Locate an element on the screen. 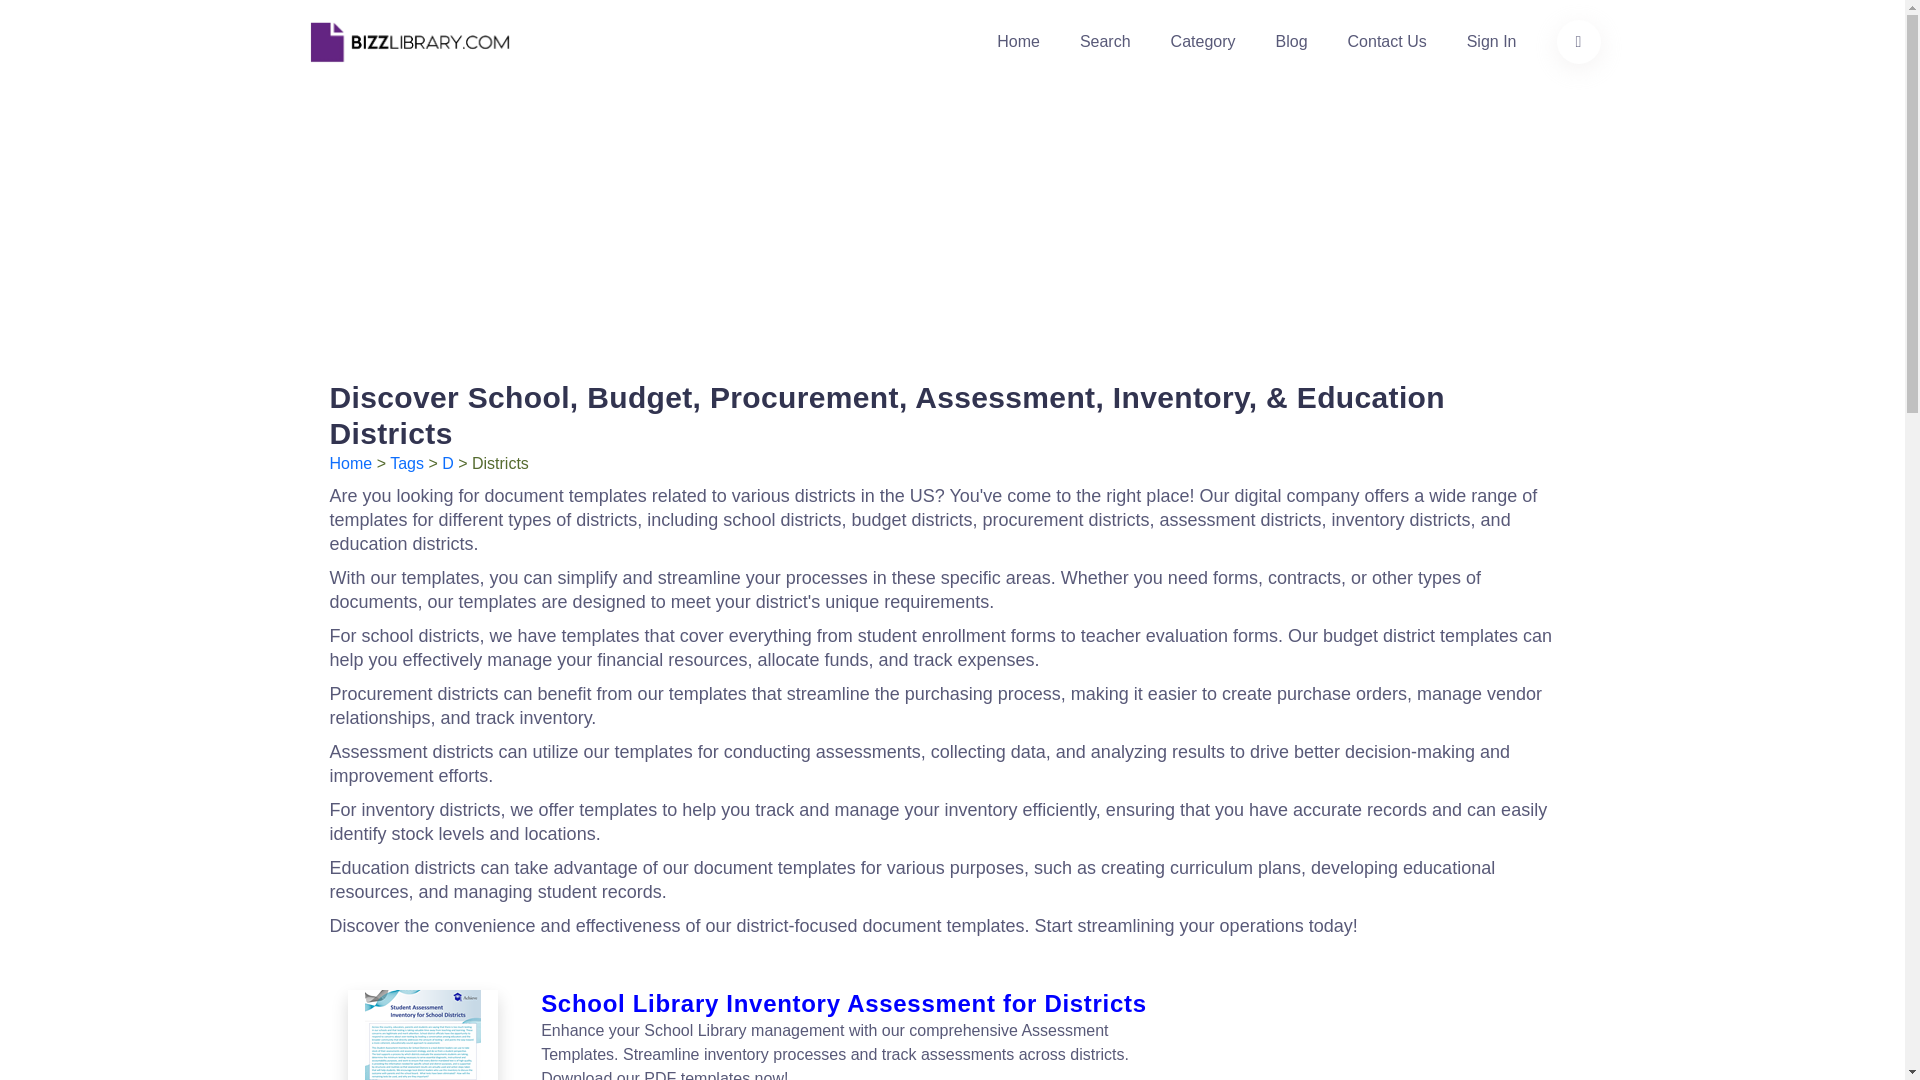 The height and width of the screenshot is (1080, 1920). School Library Inventory Assessment for Districts is located at coordinates (422, 1035).